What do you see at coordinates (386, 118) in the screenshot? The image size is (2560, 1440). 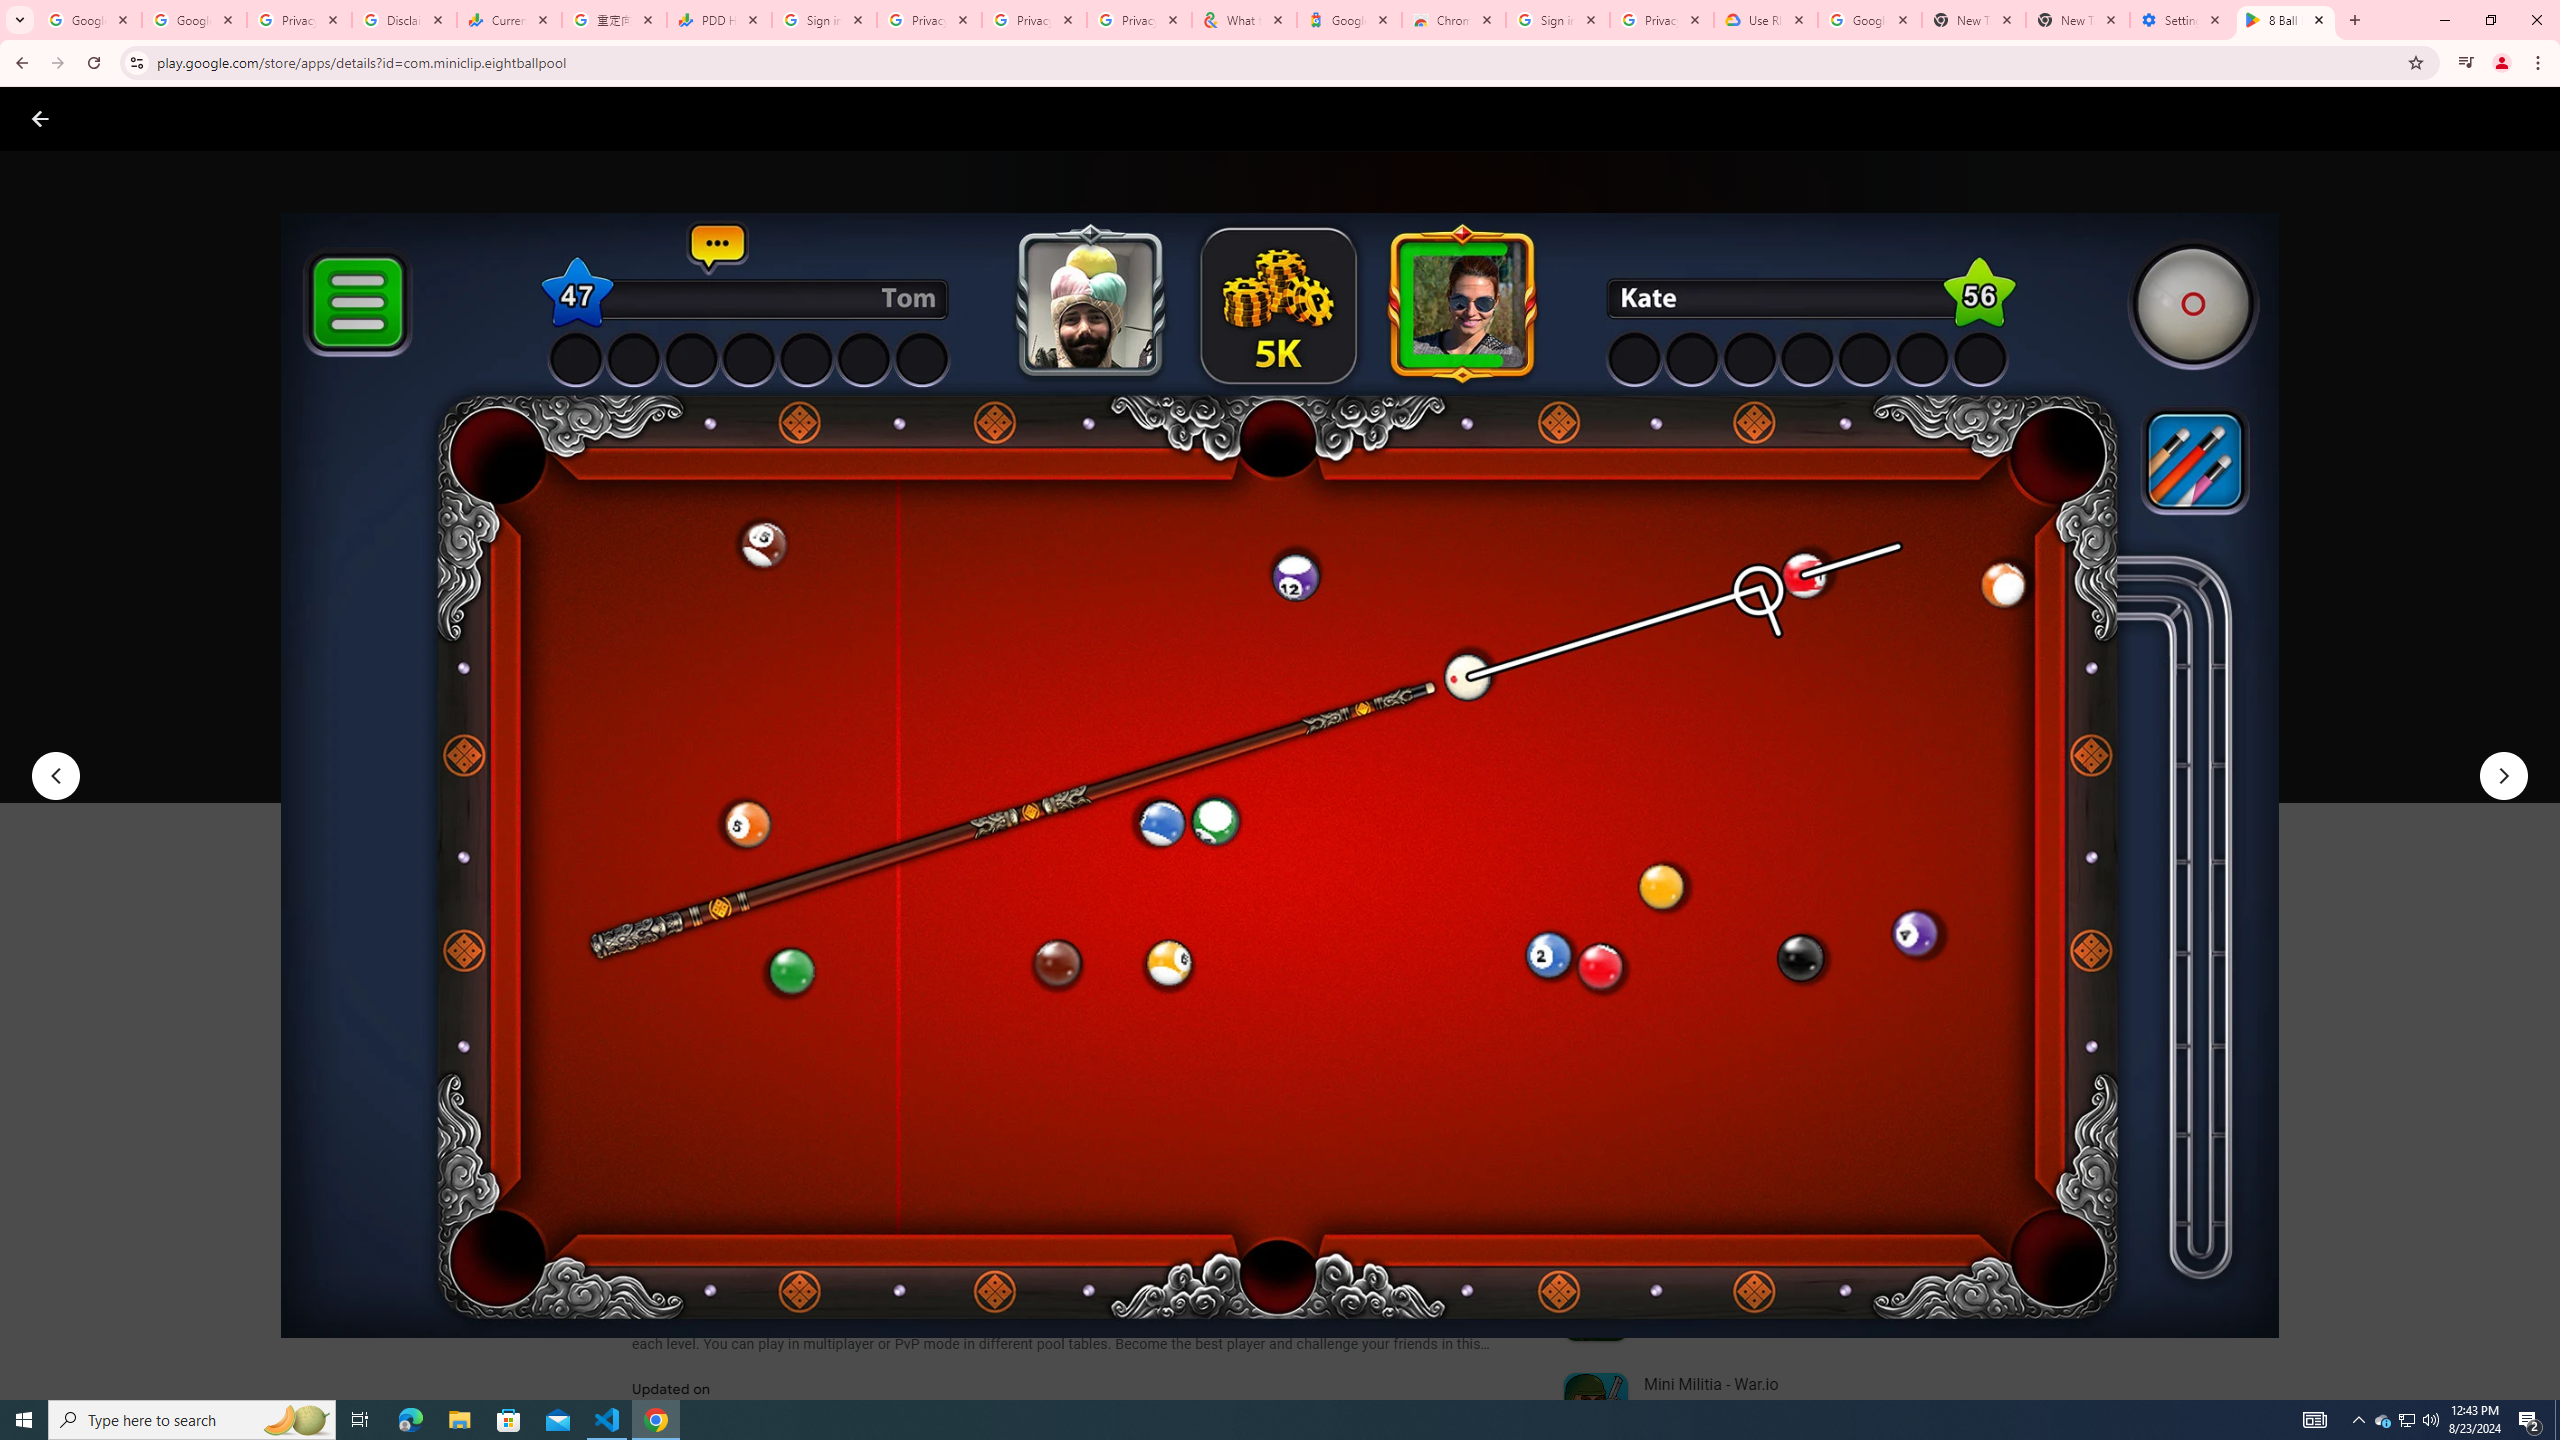 I see `Kids` at bounding box center [386, 118].